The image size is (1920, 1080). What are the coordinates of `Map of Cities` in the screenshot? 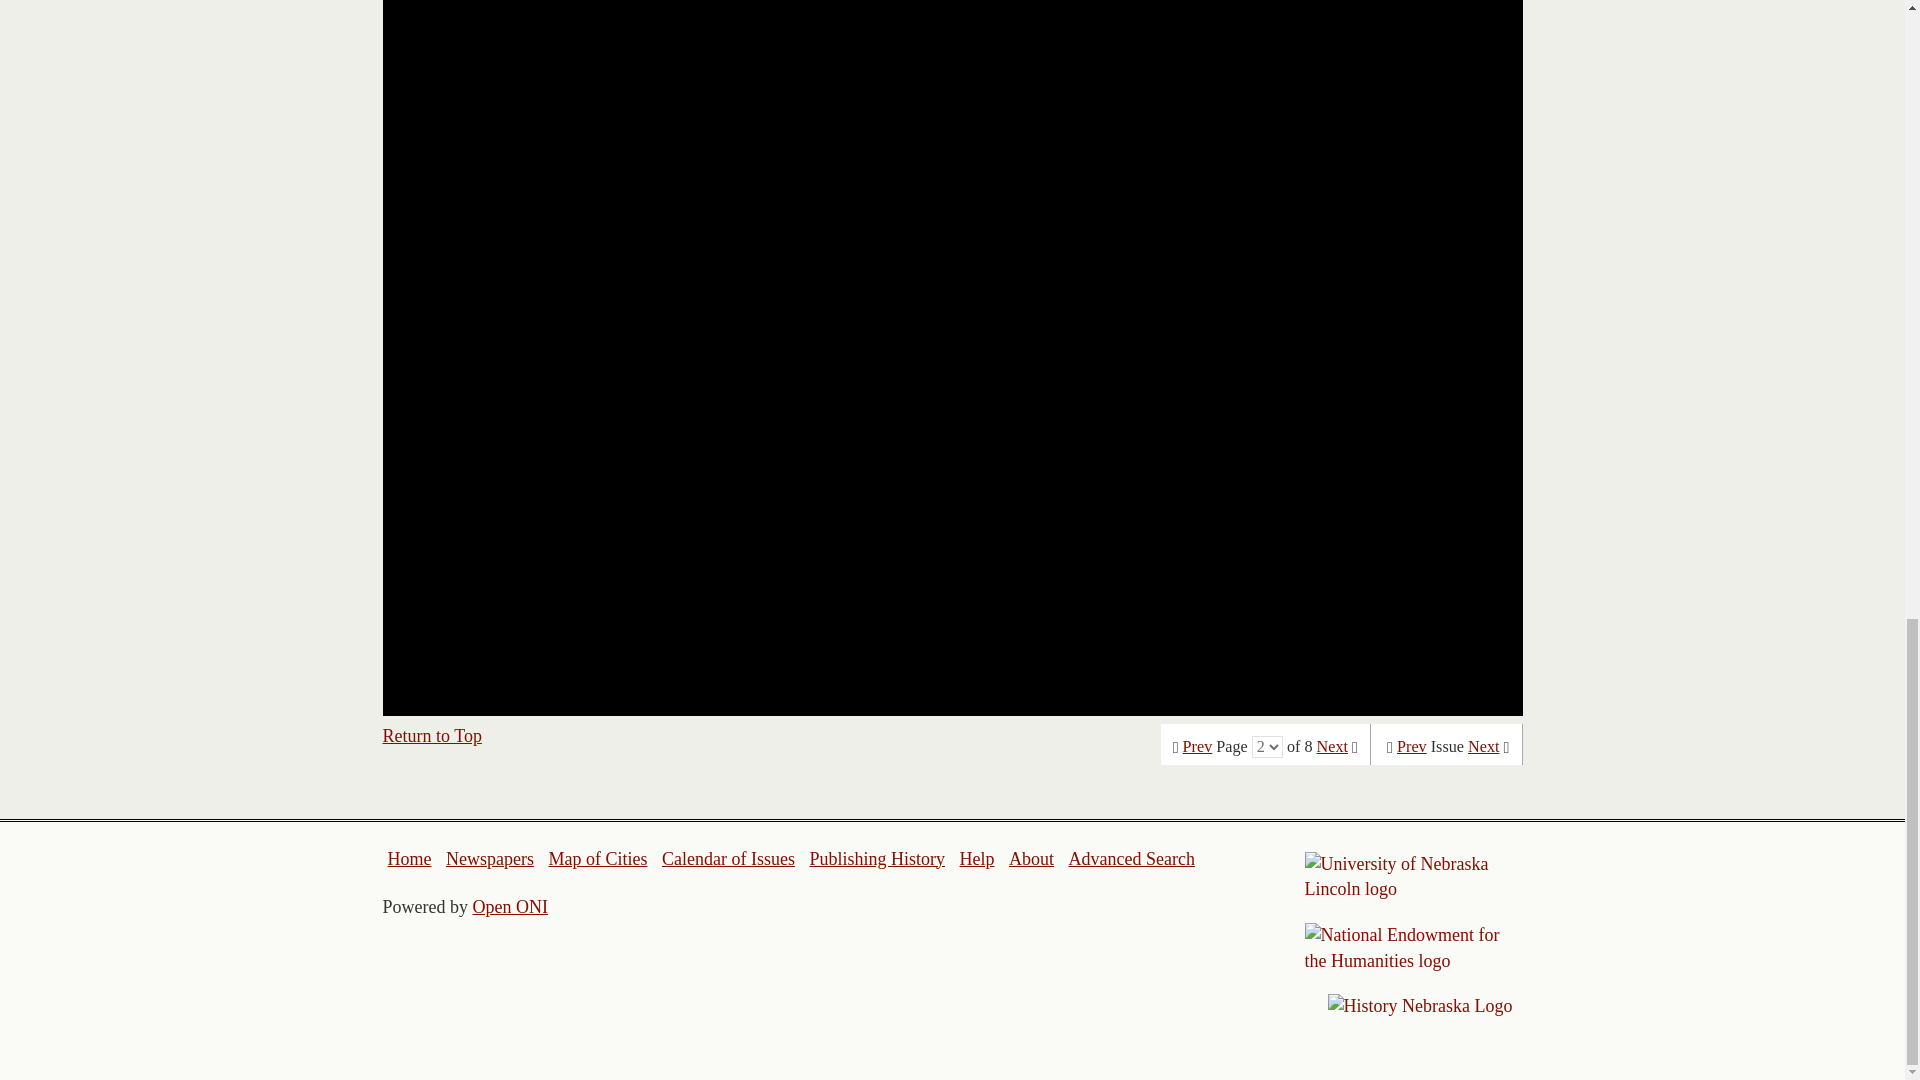 It's located at (597, 858).